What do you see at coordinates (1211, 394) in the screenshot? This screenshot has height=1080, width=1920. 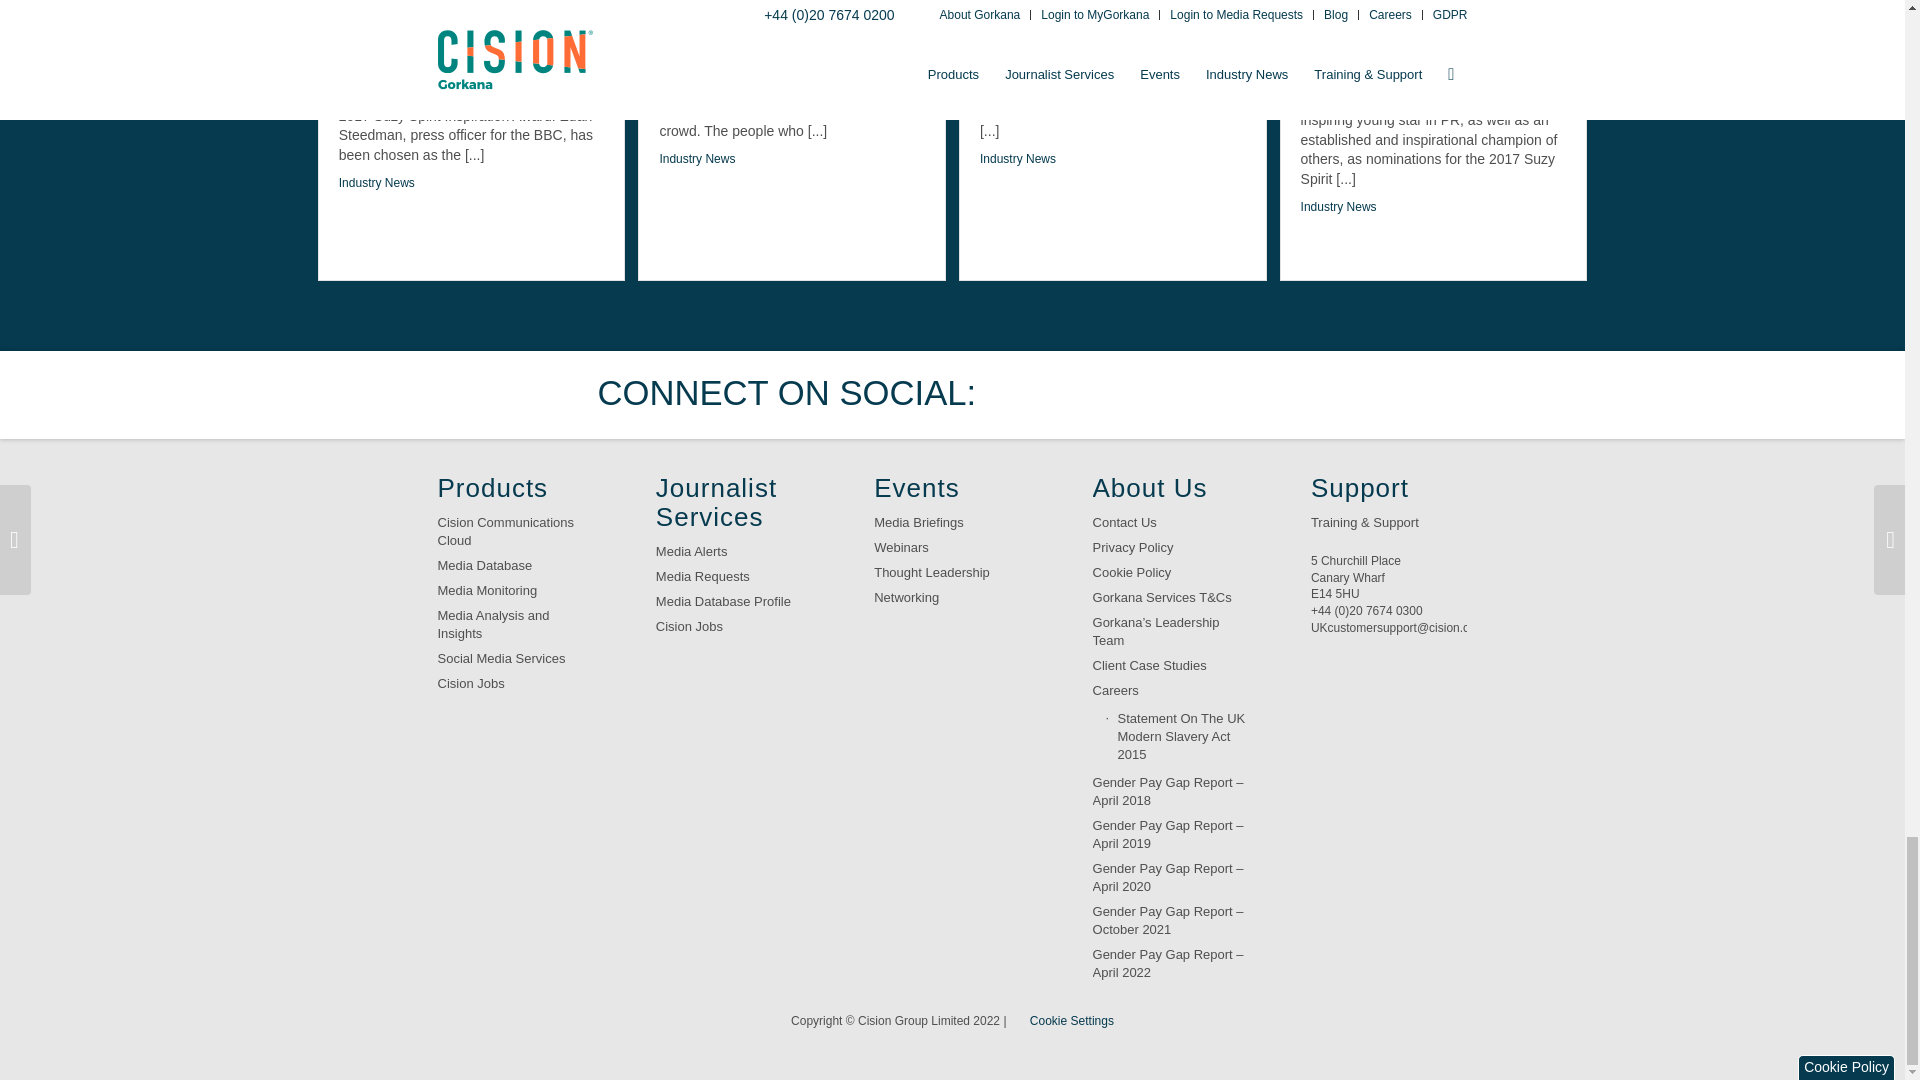 I see `connect on YouTube` at bounding box center [1211, 394].